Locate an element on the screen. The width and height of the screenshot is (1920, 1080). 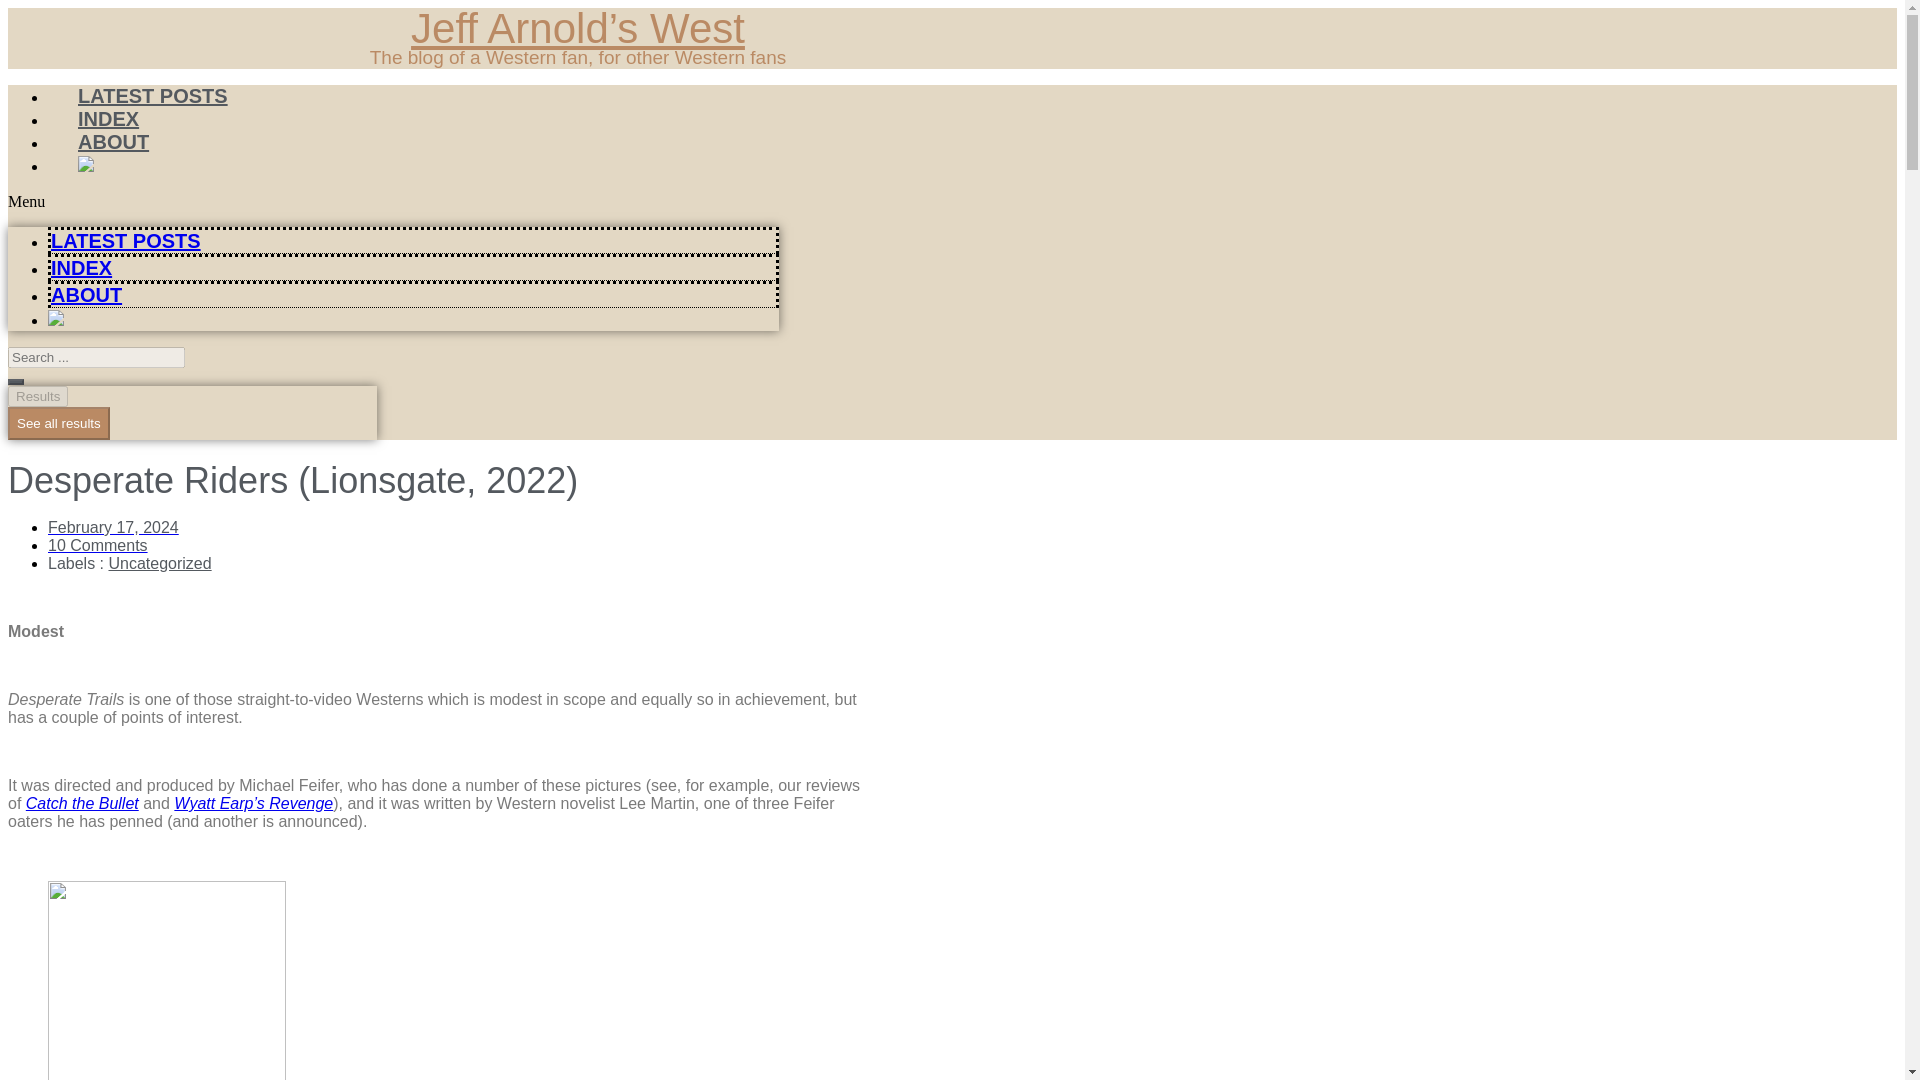
February 17, 2024 is located at coordinates (113, 527).